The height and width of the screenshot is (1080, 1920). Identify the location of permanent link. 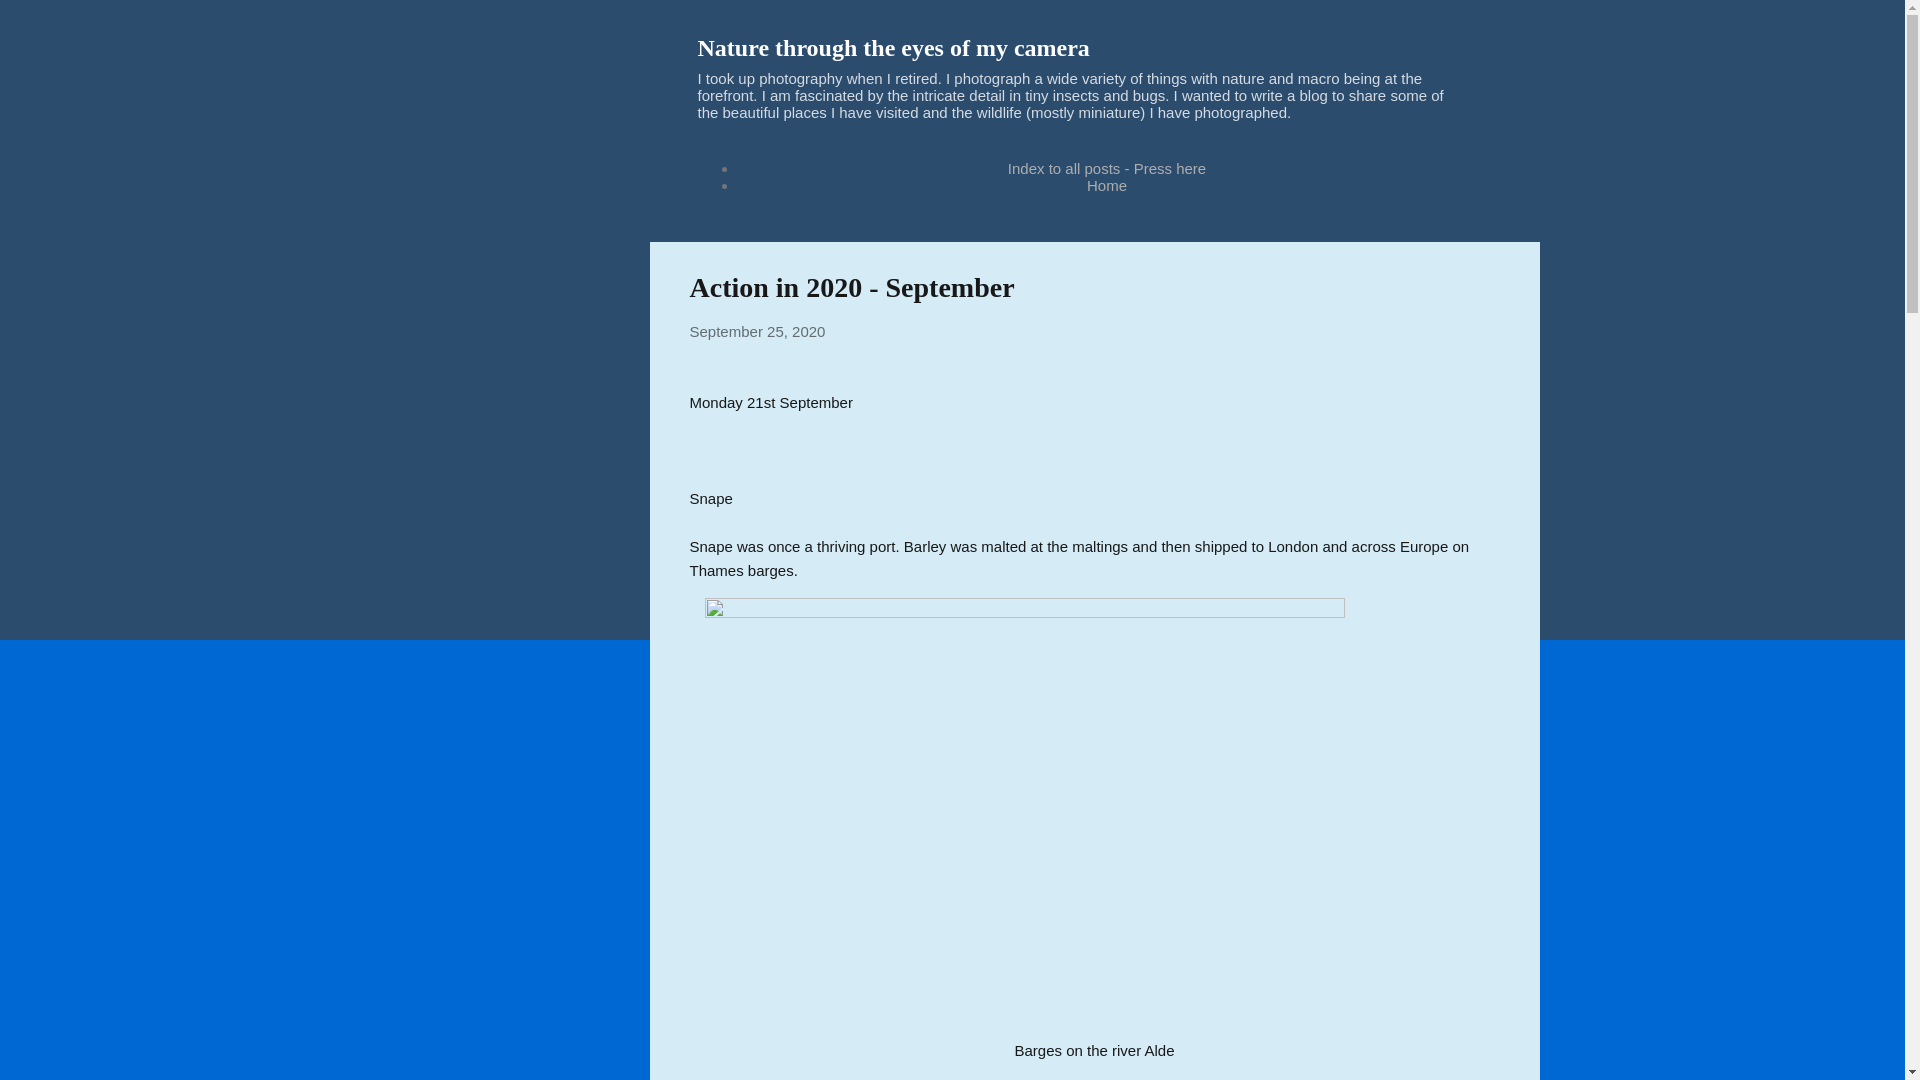
(757, 331).